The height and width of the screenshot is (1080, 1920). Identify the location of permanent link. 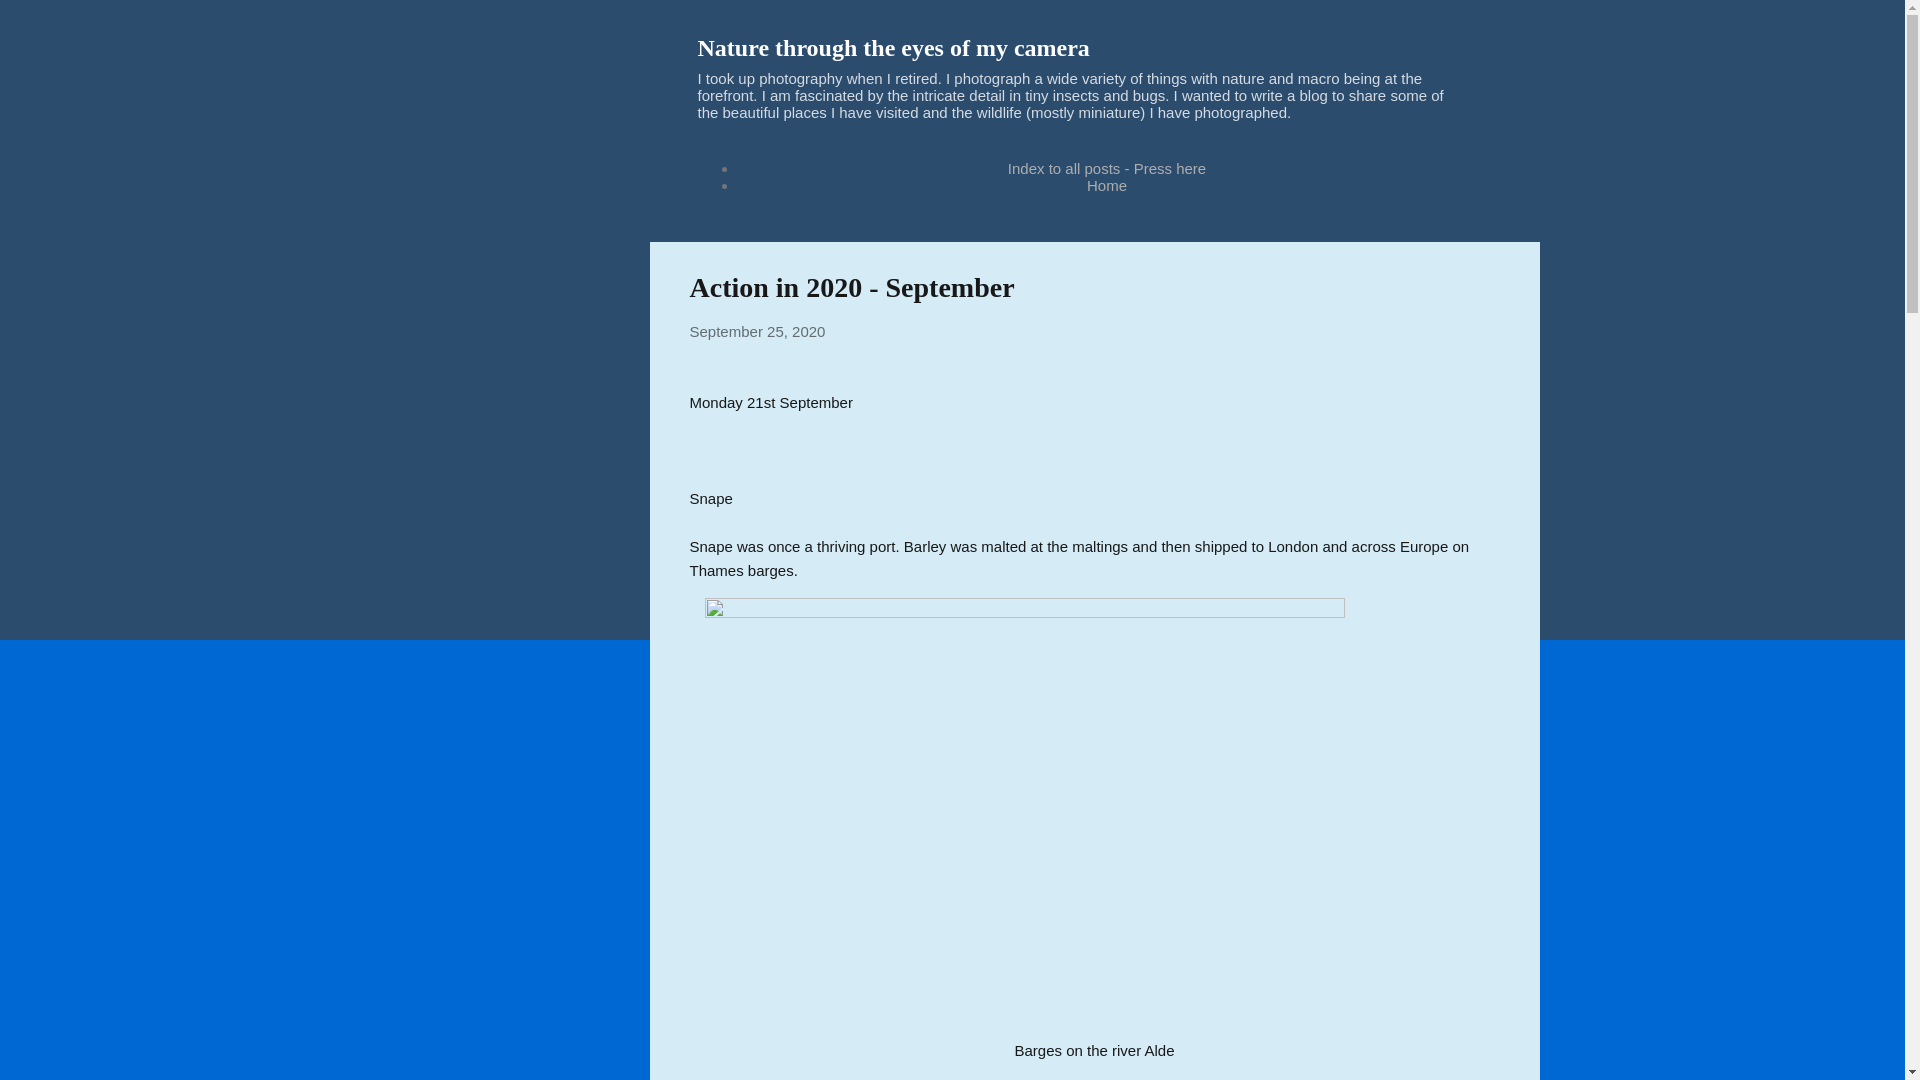
(757, 331).